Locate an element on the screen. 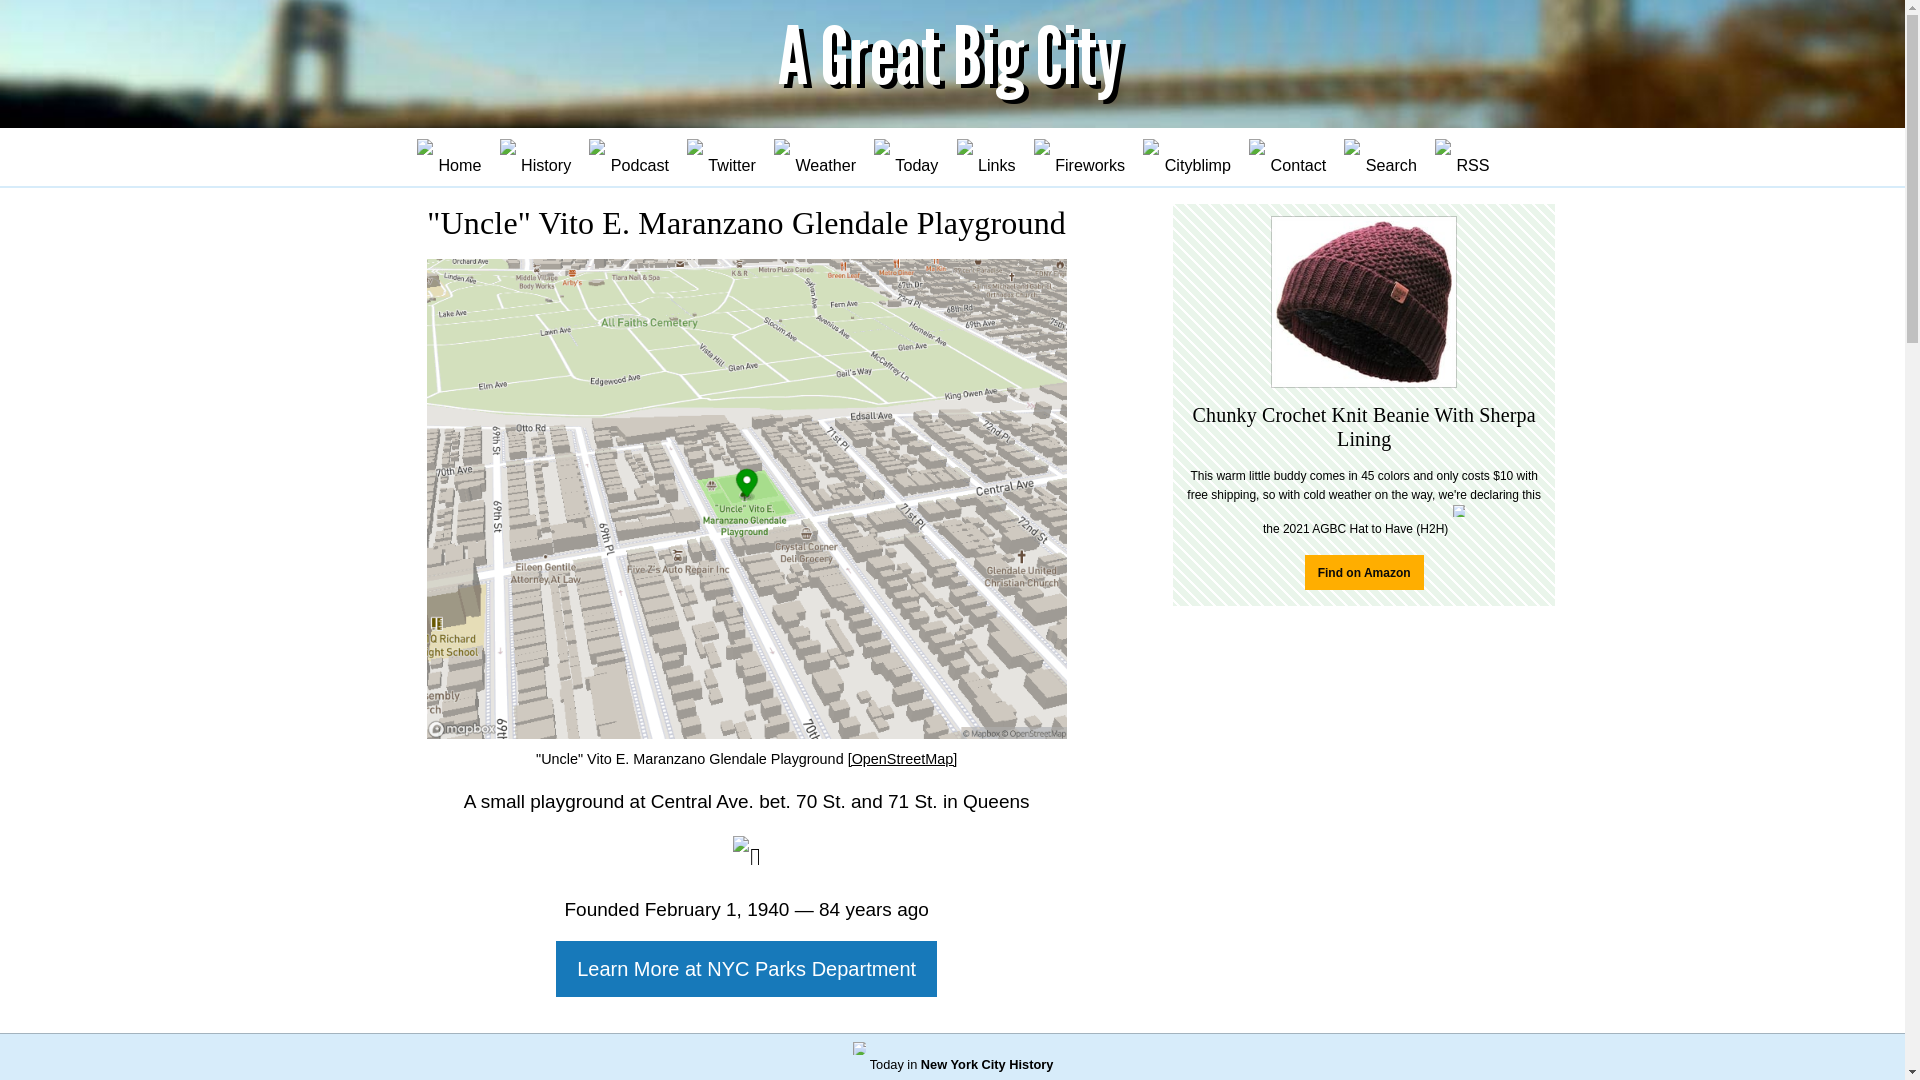 This screenshot has height=1080, width=1920. Links from across NYC is located at coordinates (984, 159).